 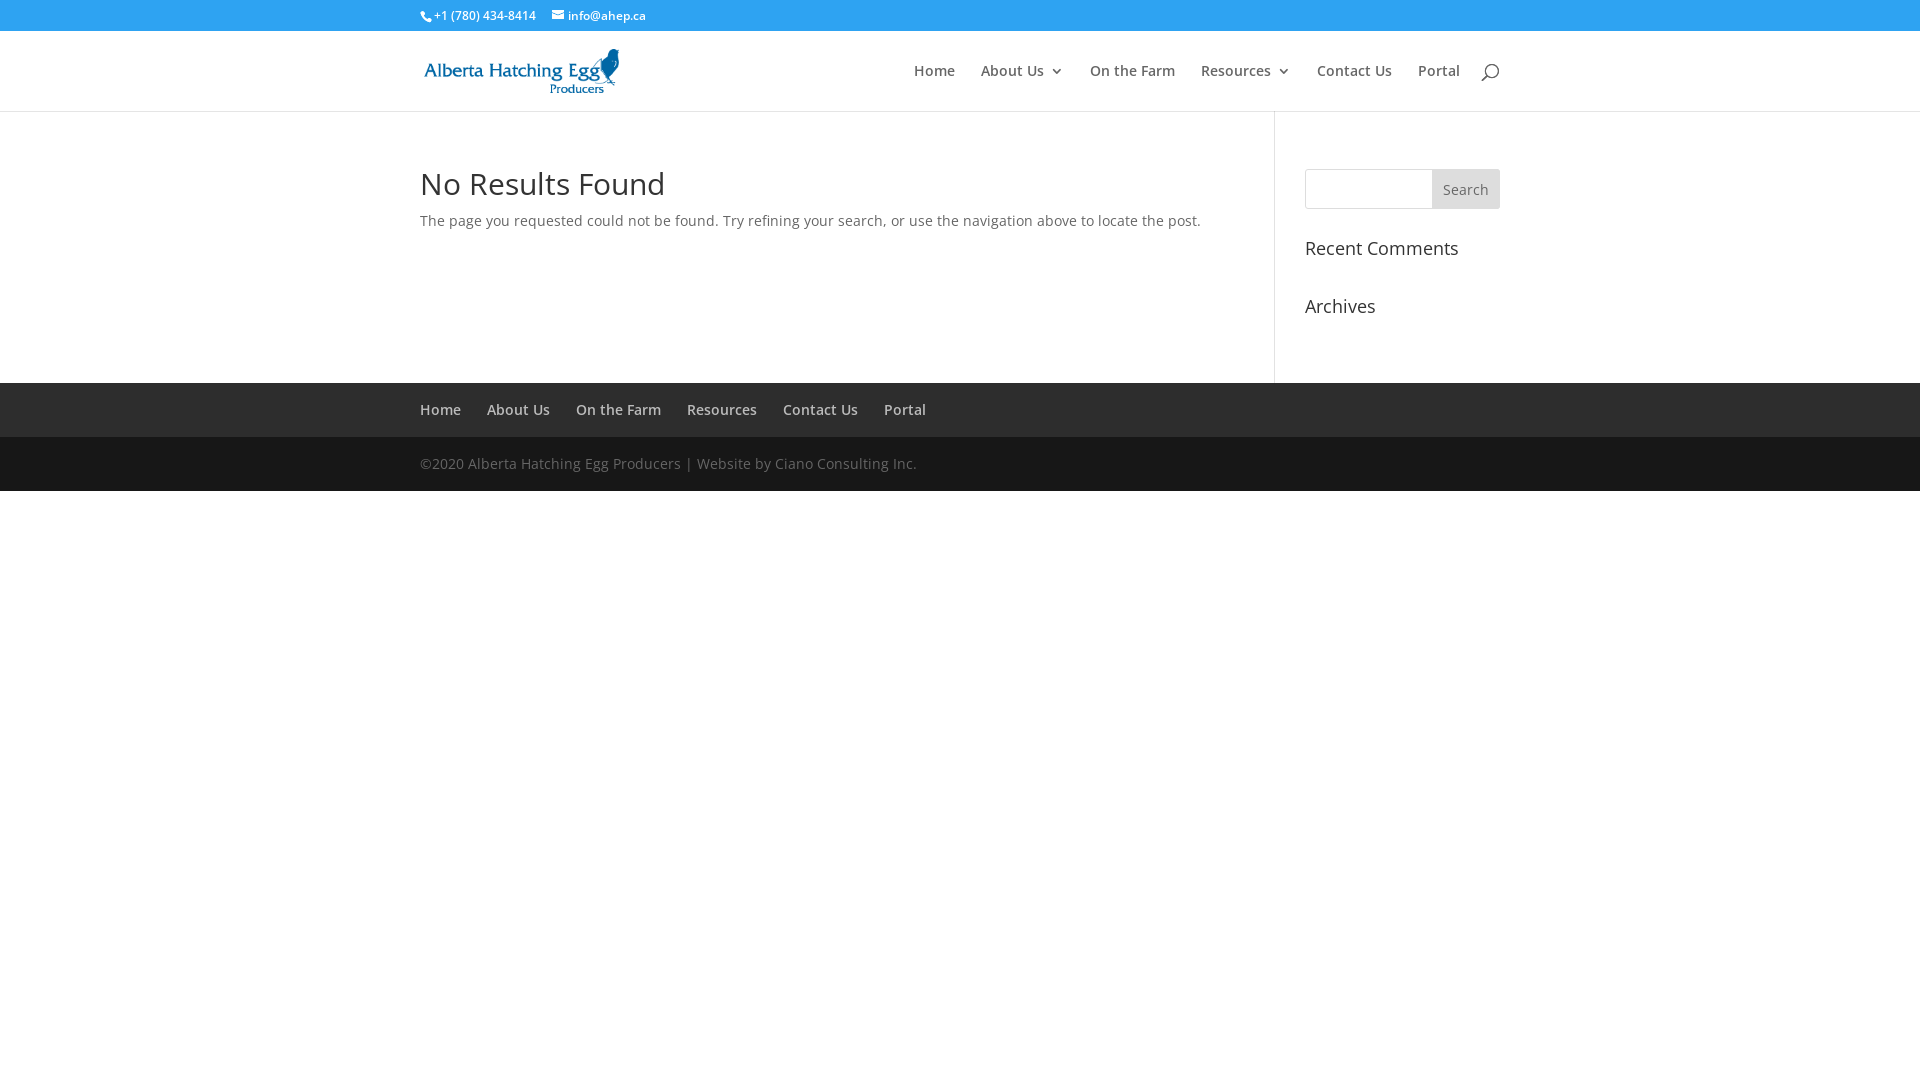 What do you see at coordinates (1022, 88) in the screenshot?
I see `About Us` at bounding box center [1022, 88].